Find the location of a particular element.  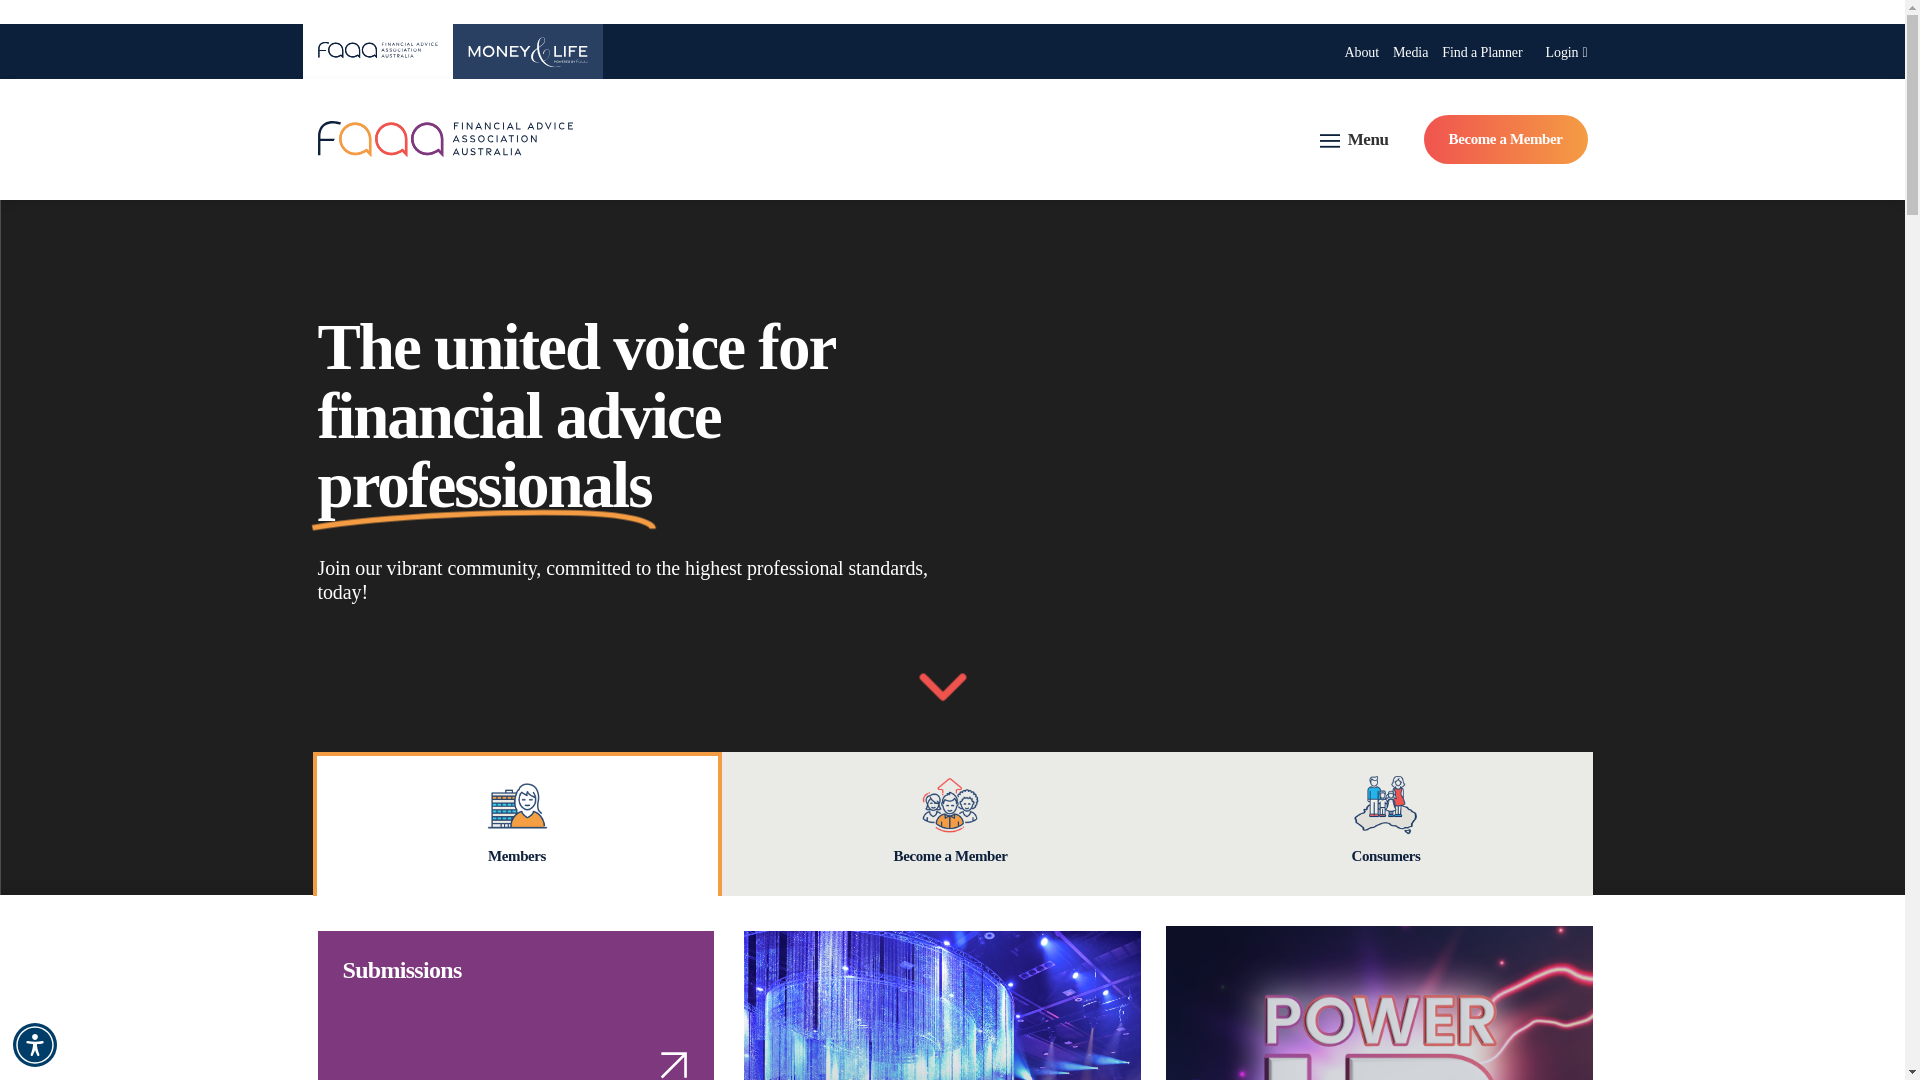

Media is located at coordinates (1410, 52).